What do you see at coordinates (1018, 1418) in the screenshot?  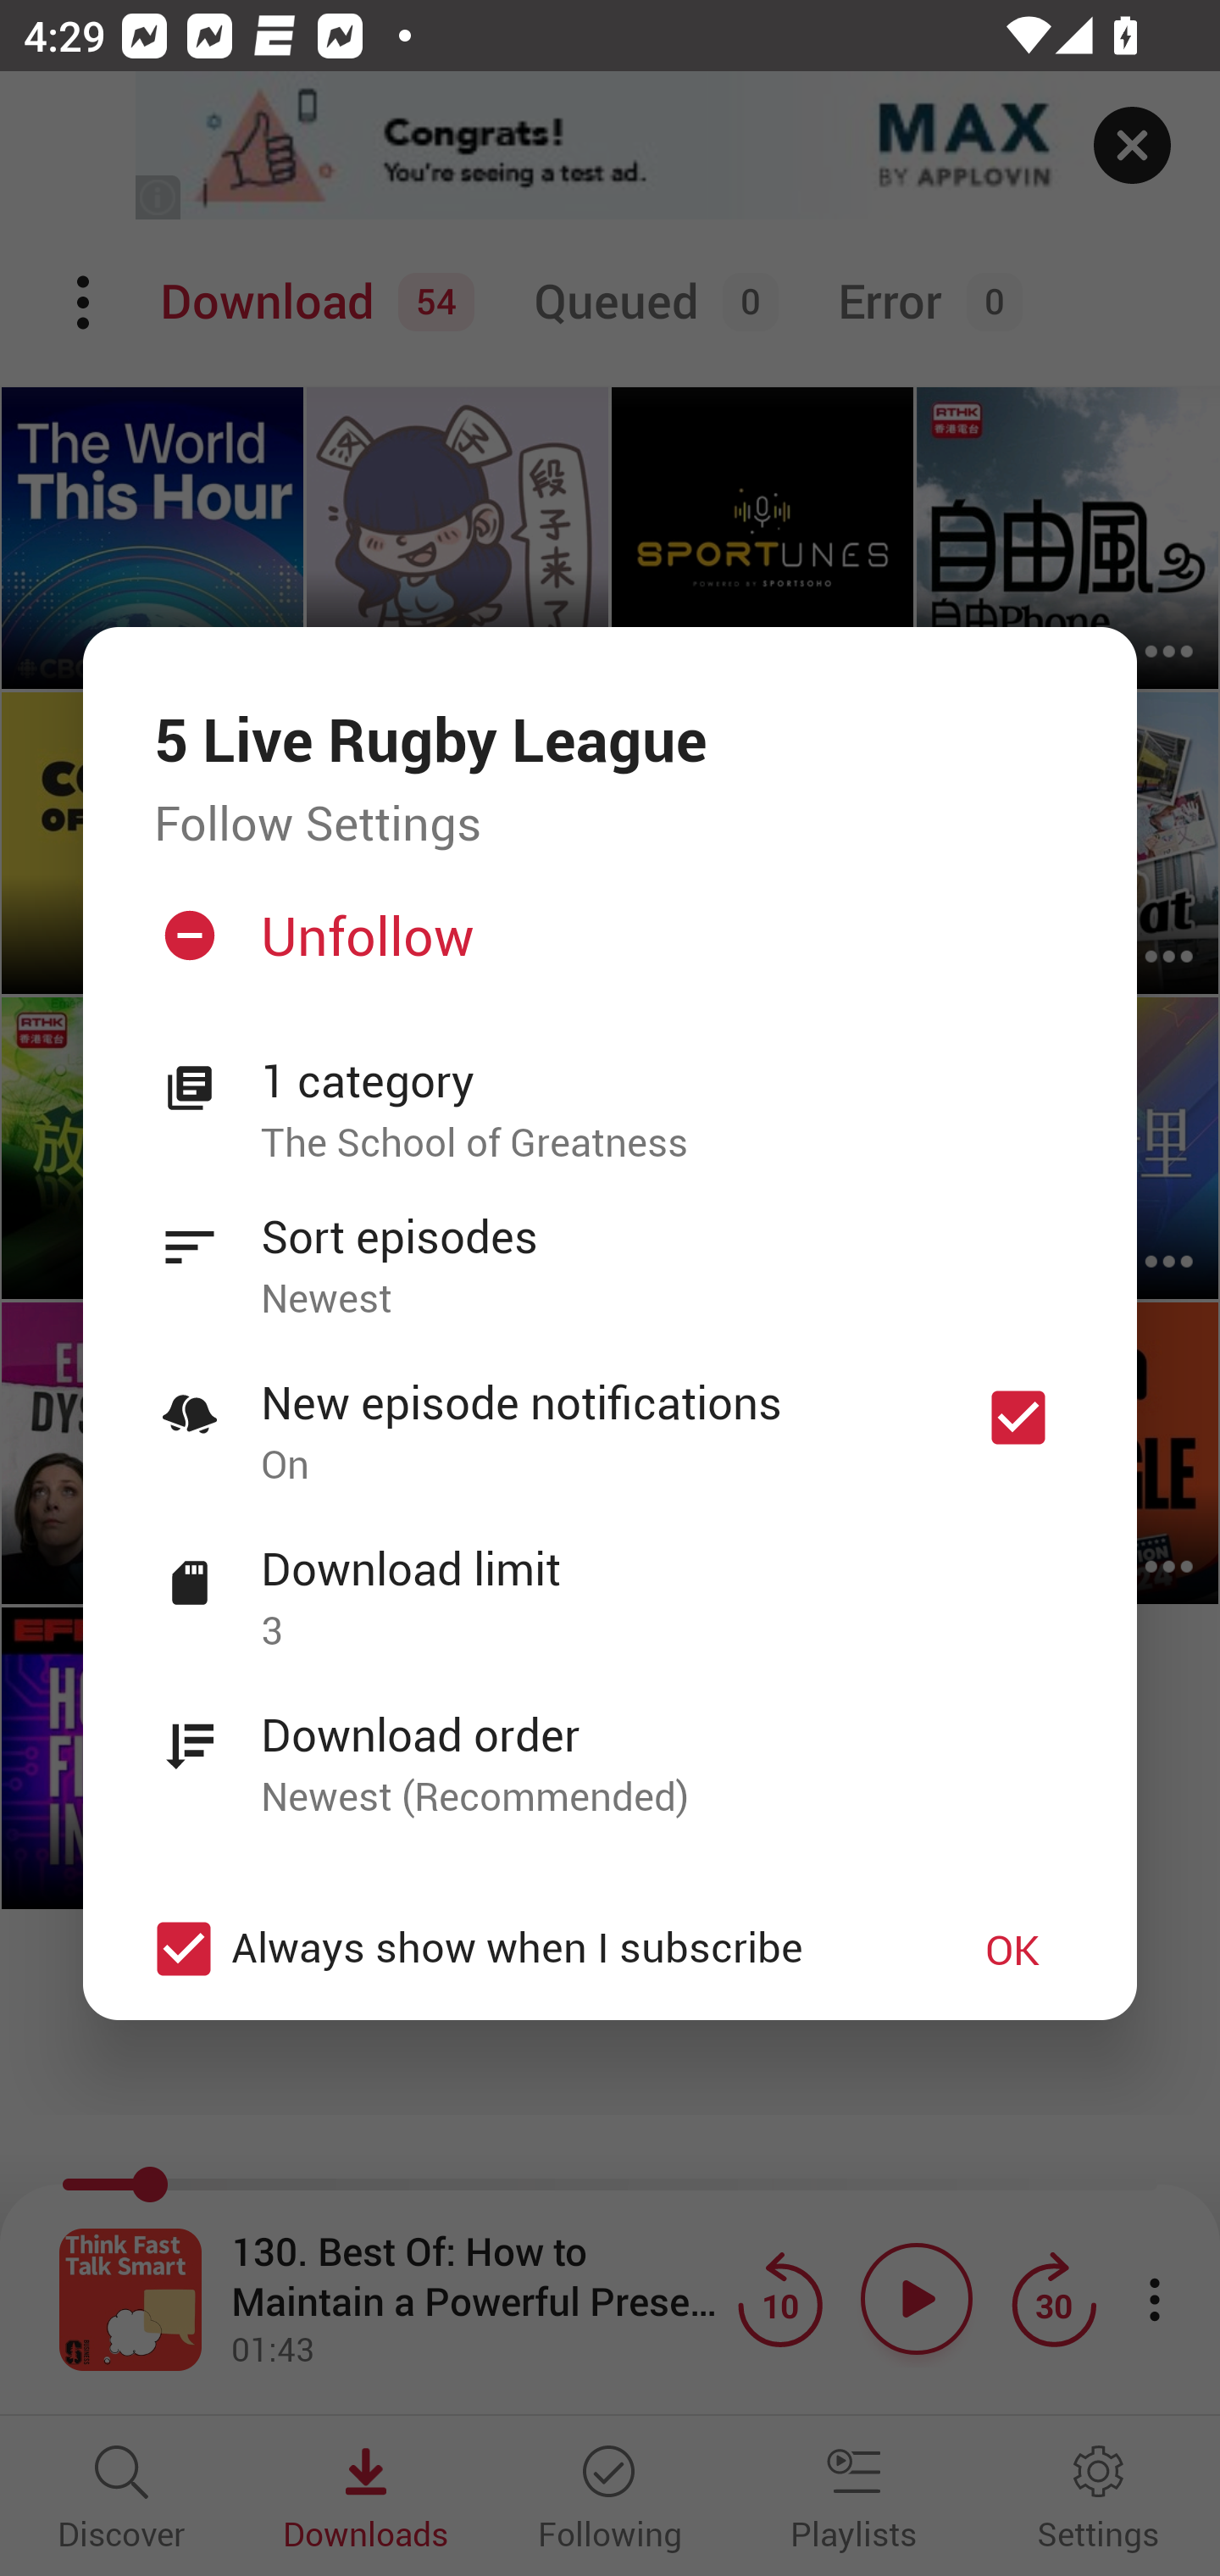 I see `New episode notifications` at bounding box center [1018, 1418].